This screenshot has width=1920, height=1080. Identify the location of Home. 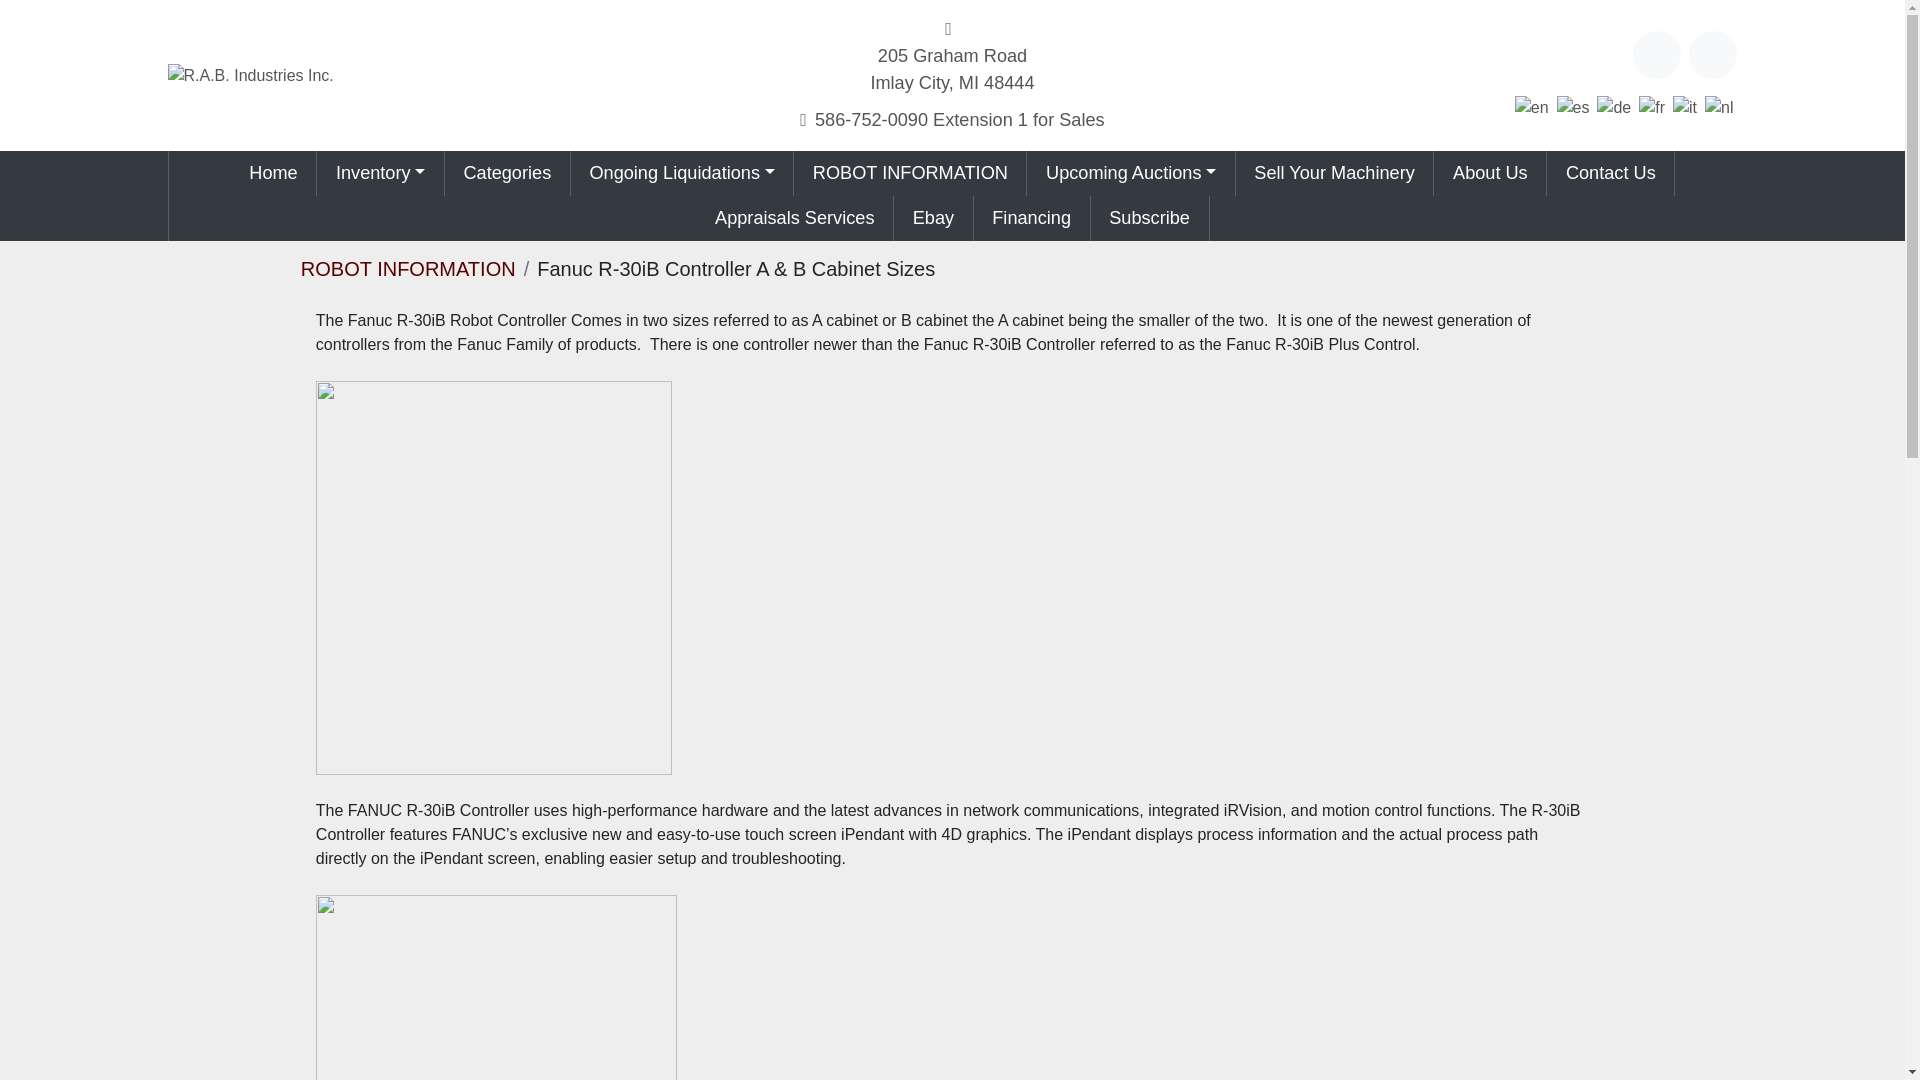
(960, 120).